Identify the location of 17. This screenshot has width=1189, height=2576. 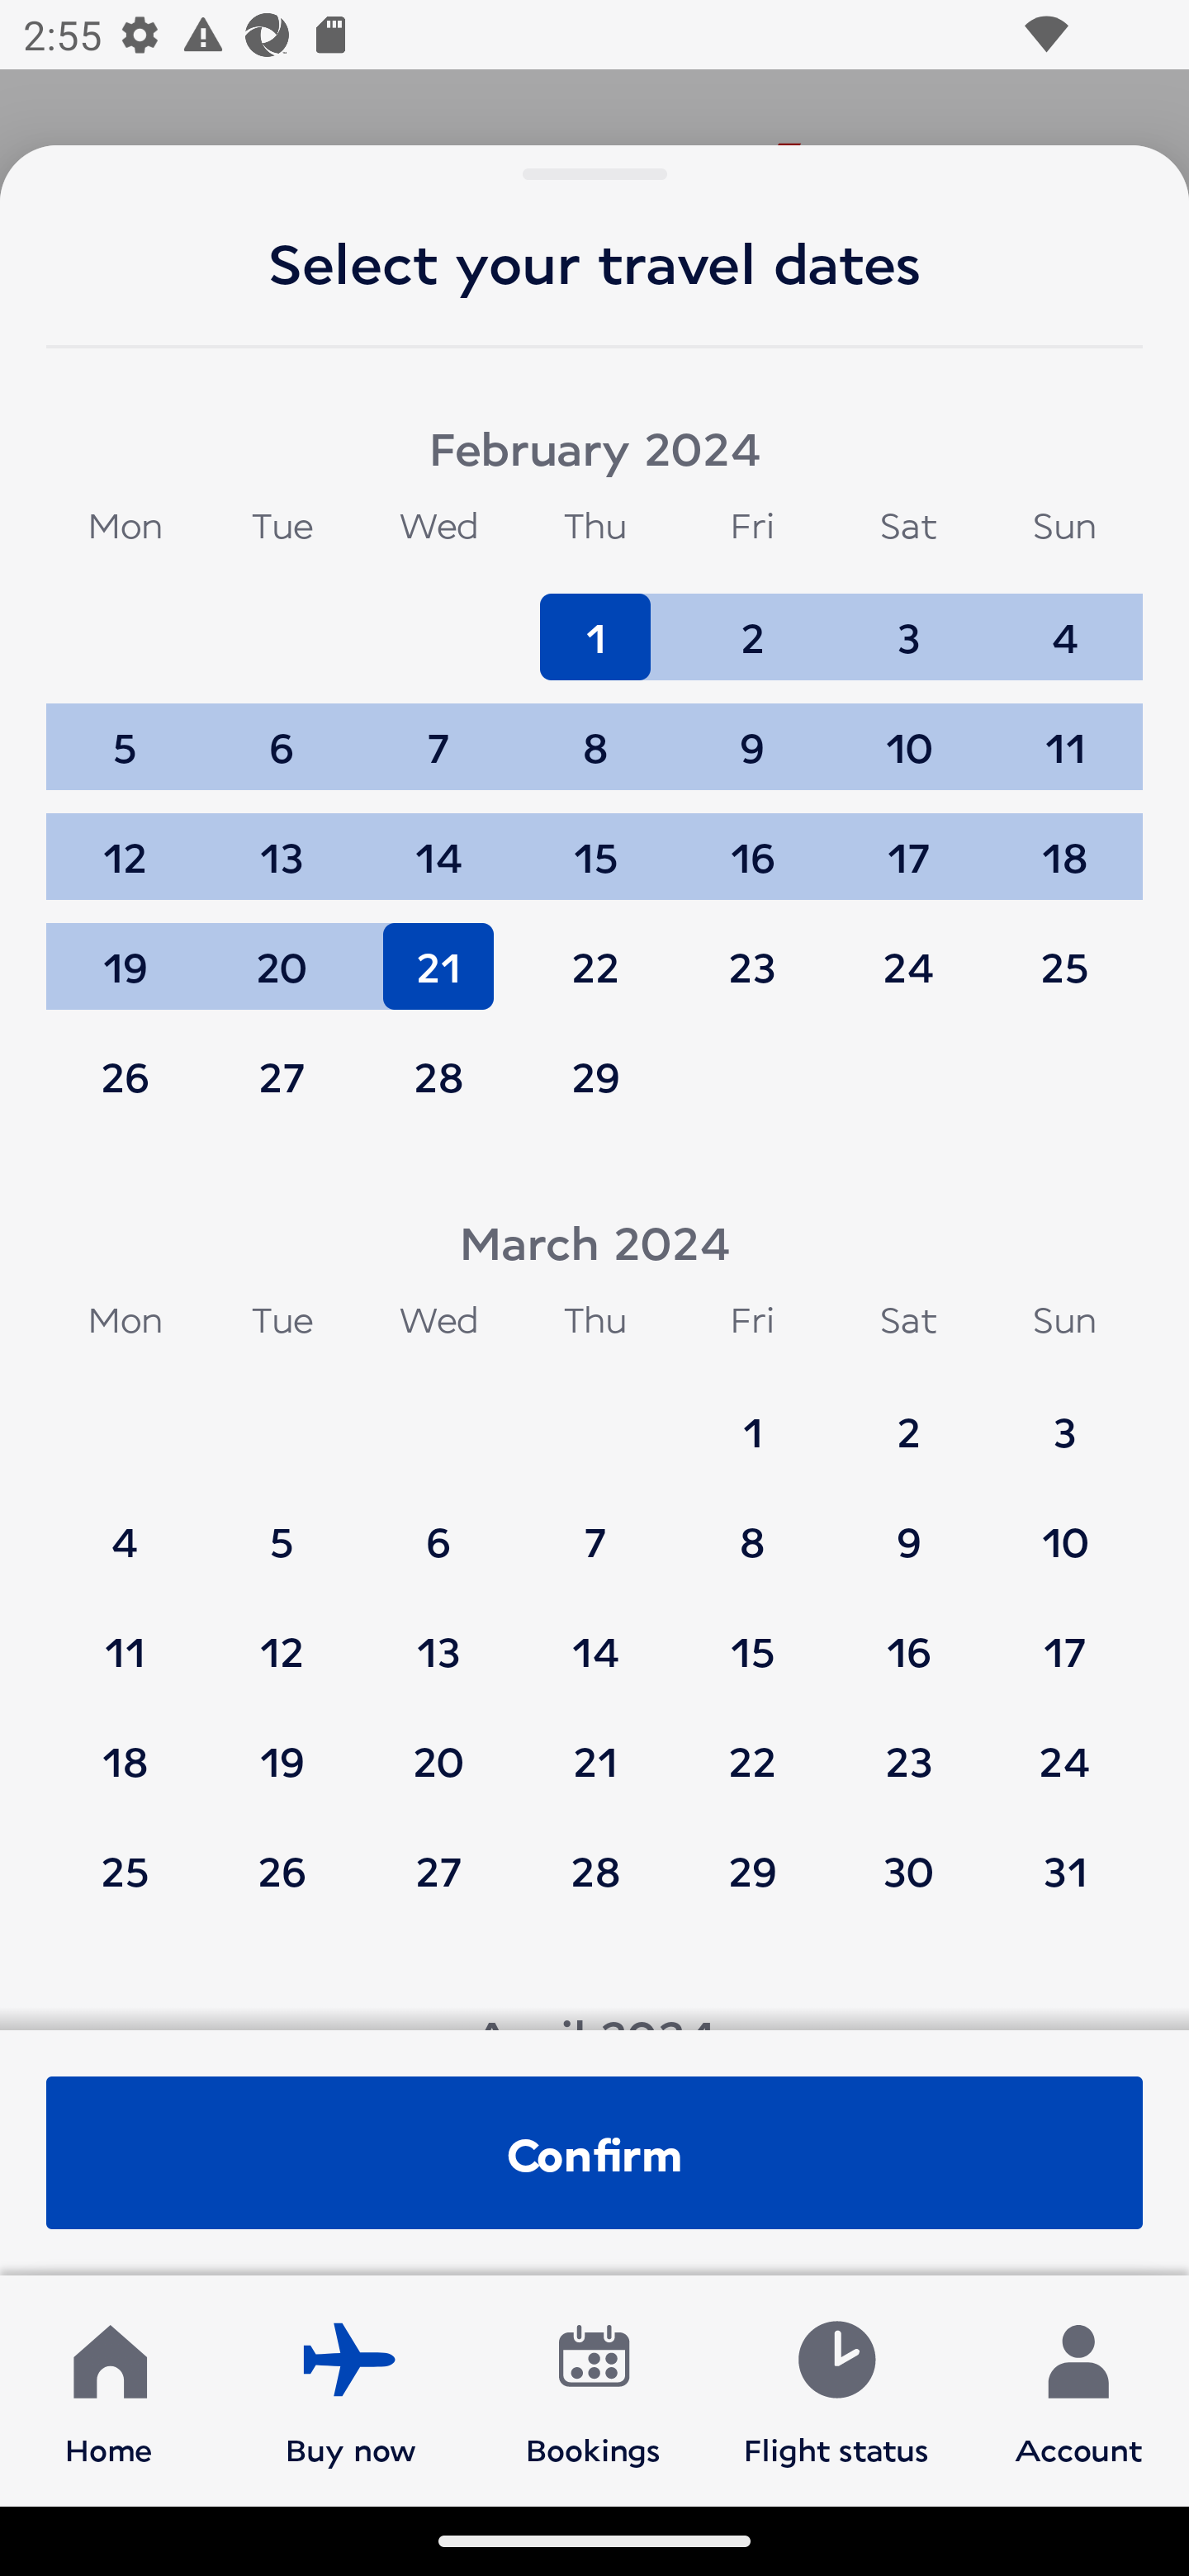
(908, 842).